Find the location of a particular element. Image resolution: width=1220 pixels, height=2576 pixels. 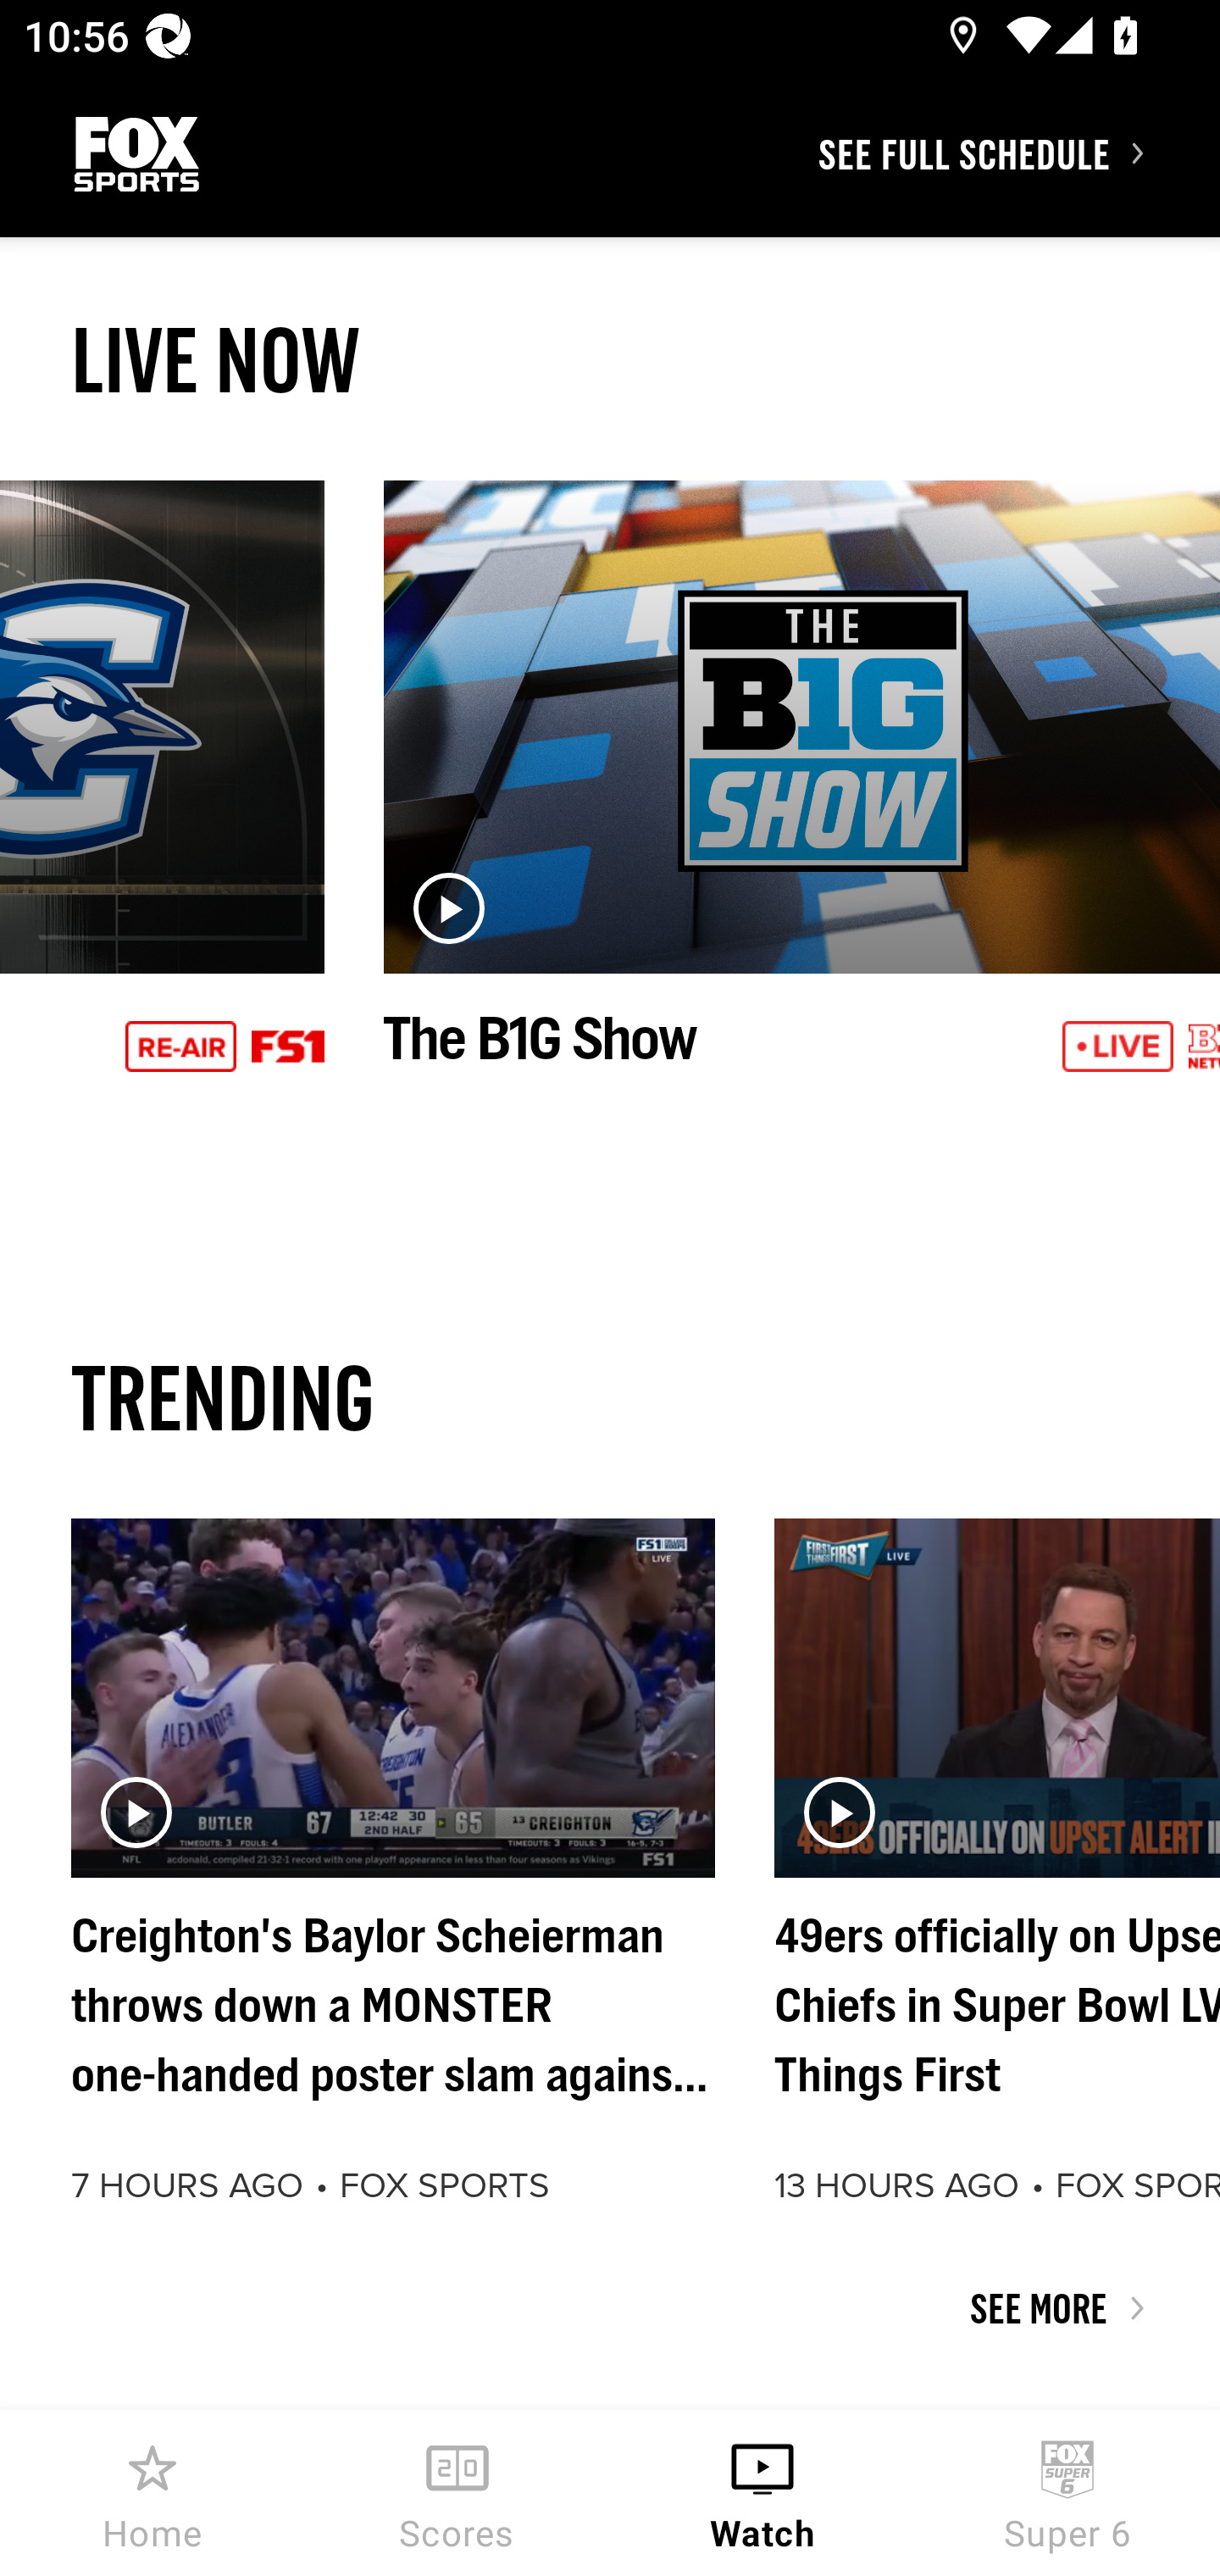

LIVE NOW is located at coordinates (610, 359).